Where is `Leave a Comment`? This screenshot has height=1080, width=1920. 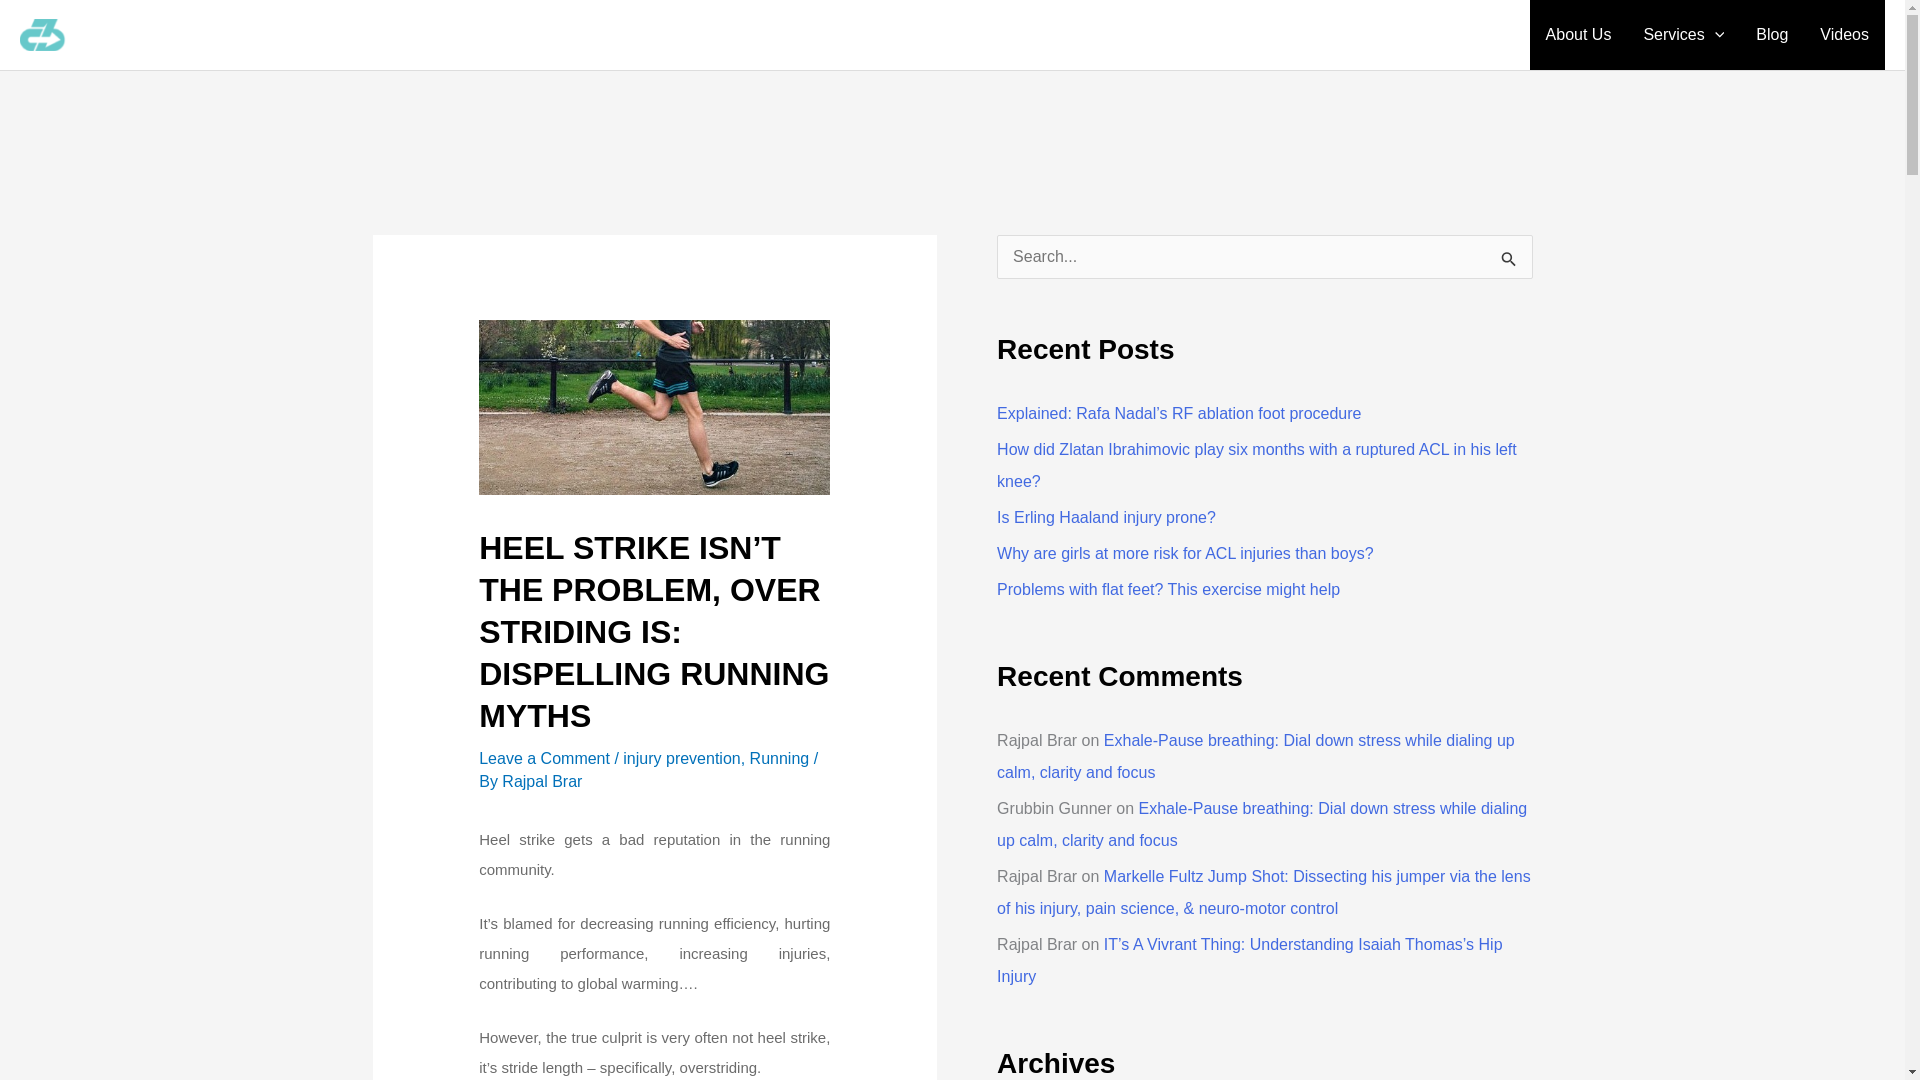
Leave a Comment is located at coordinates (544, 758).